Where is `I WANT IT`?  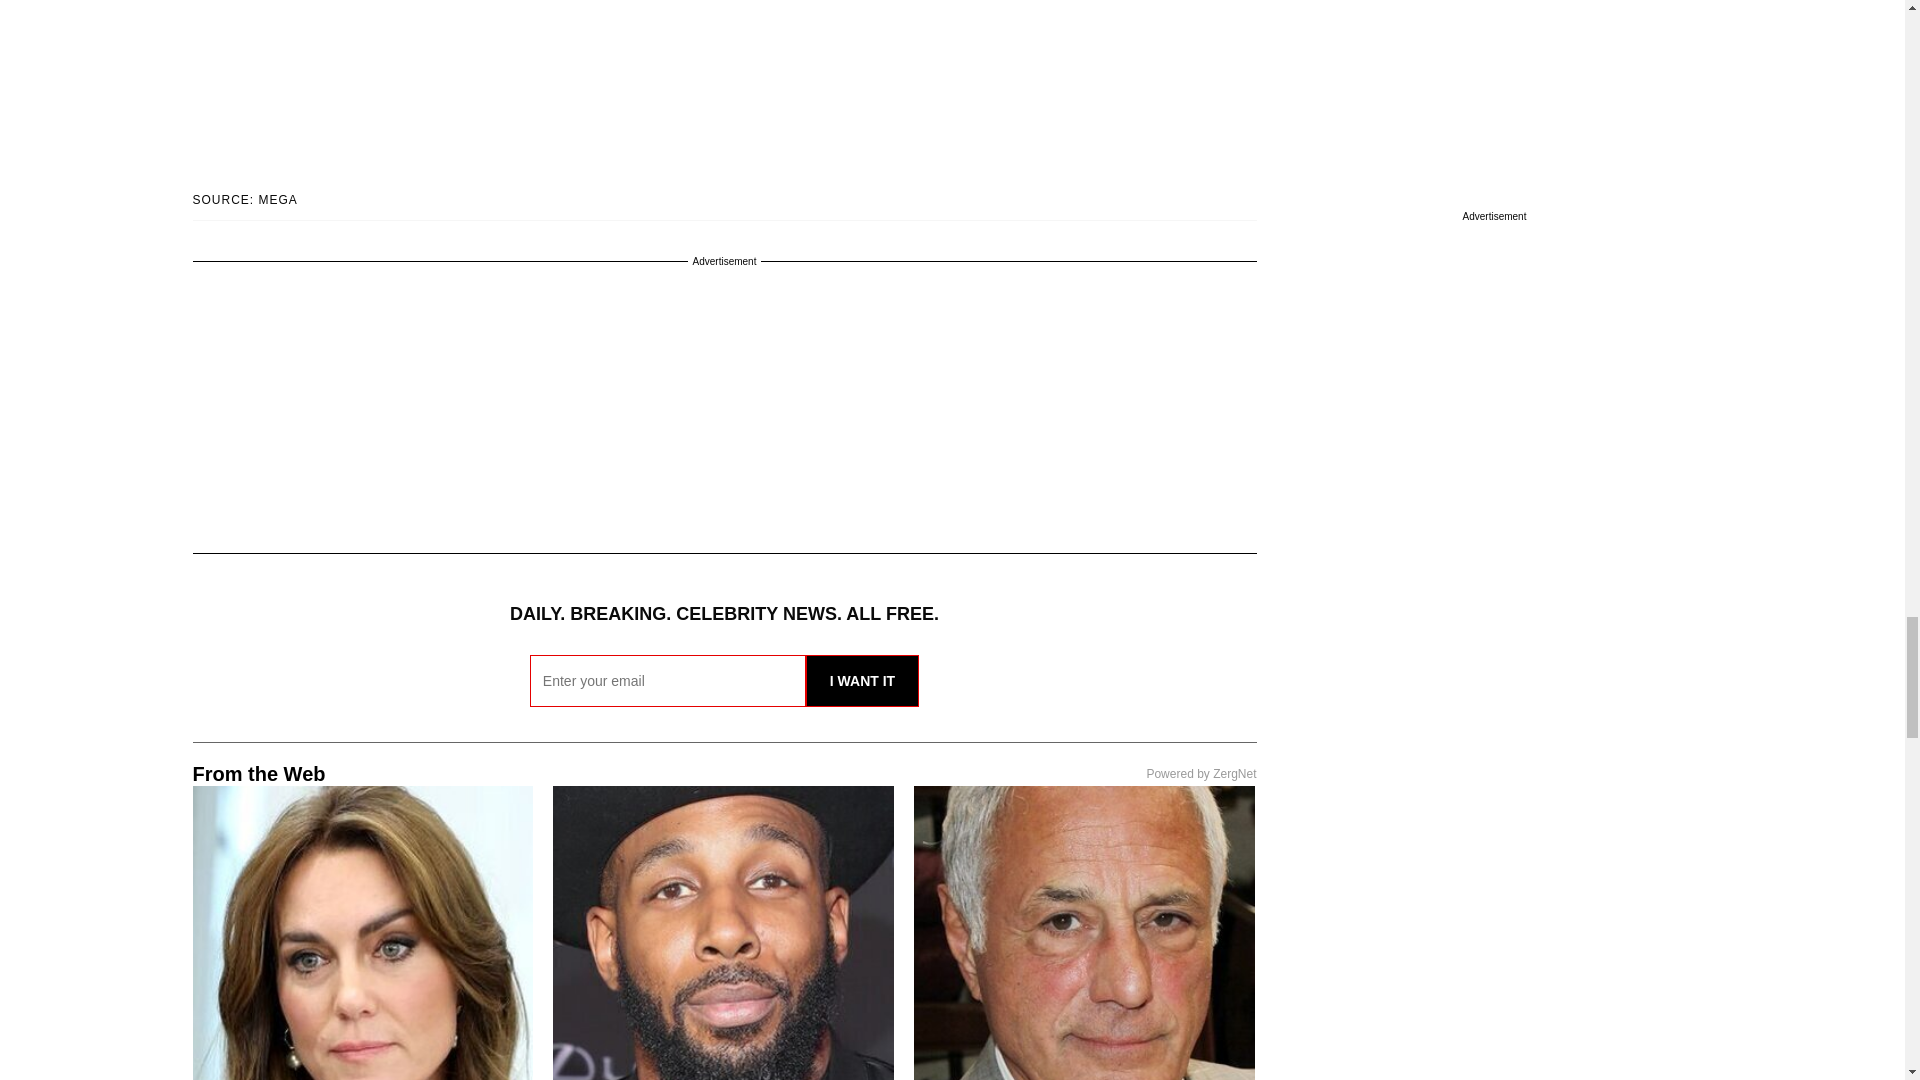 I WANT IT is located at coordinates (862, 680).